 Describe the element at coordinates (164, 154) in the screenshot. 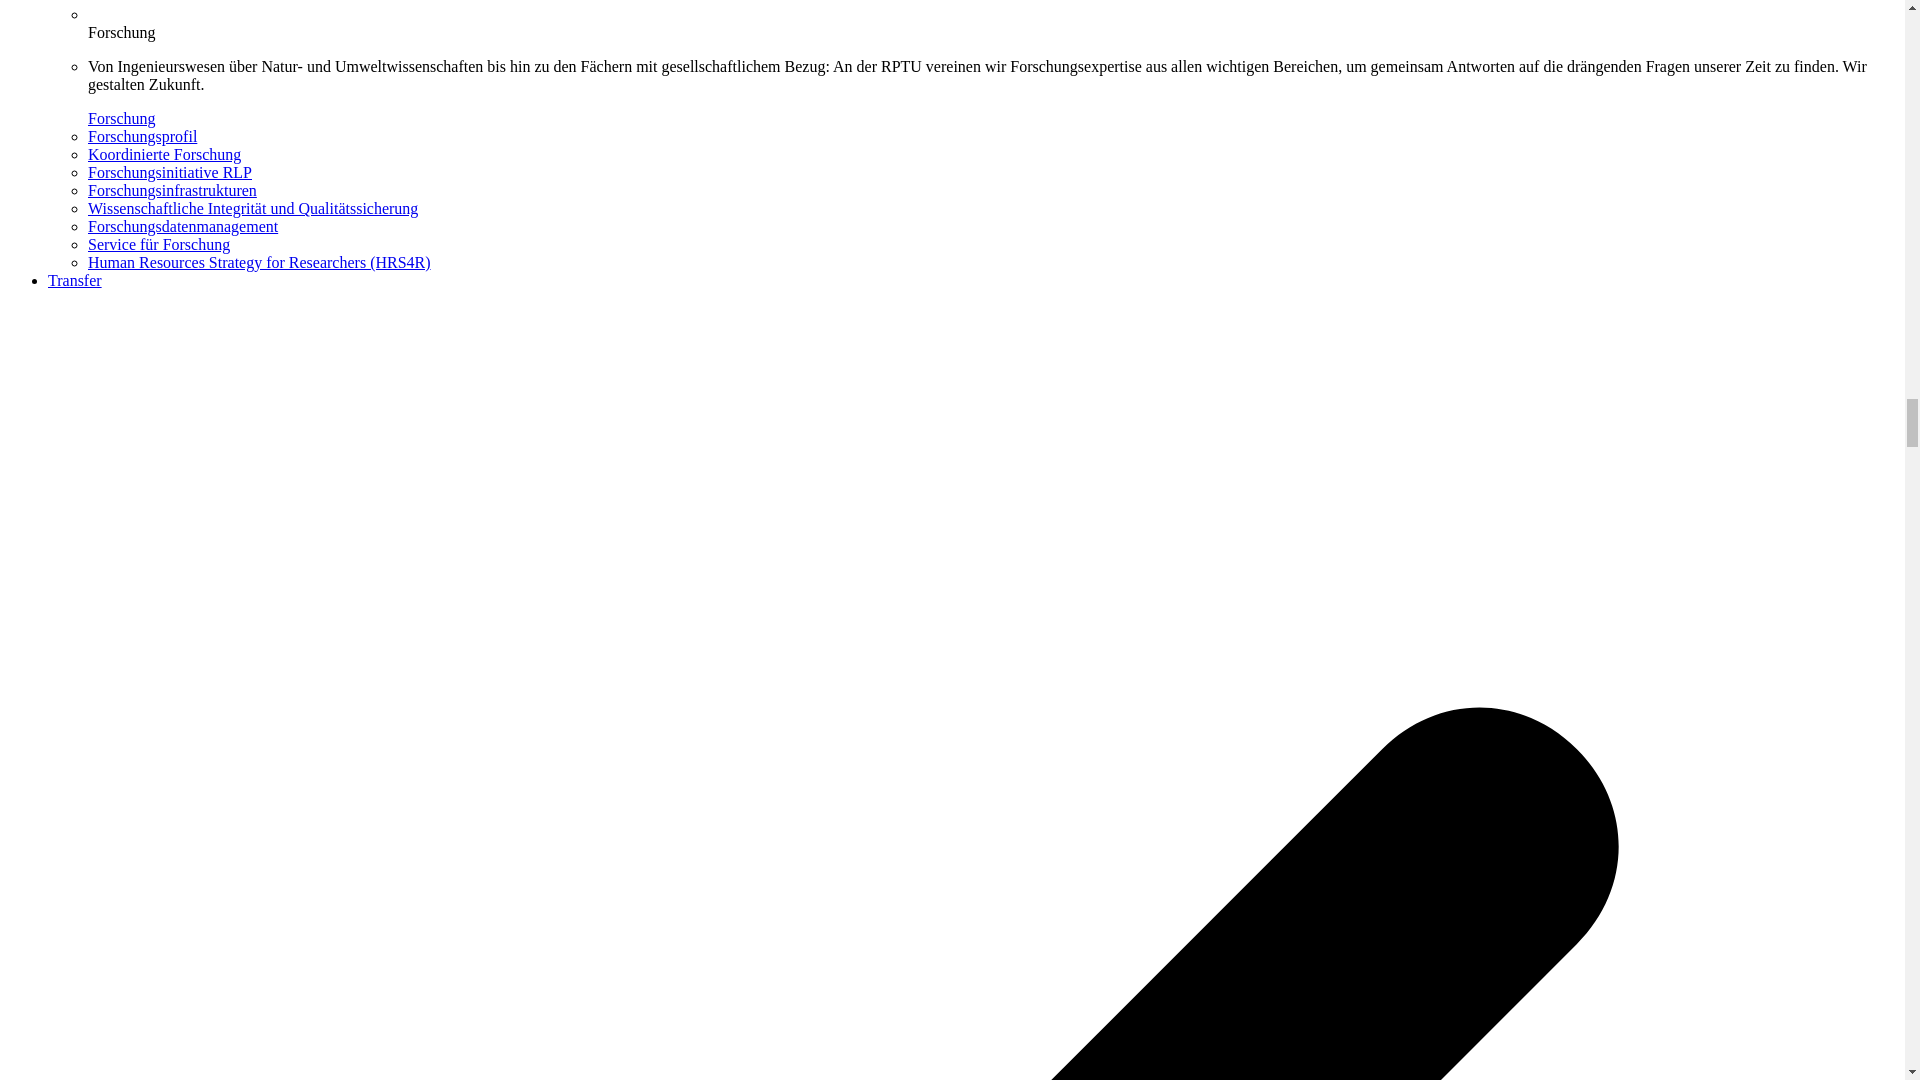

I see `Koordinierte Forschung` at that location.